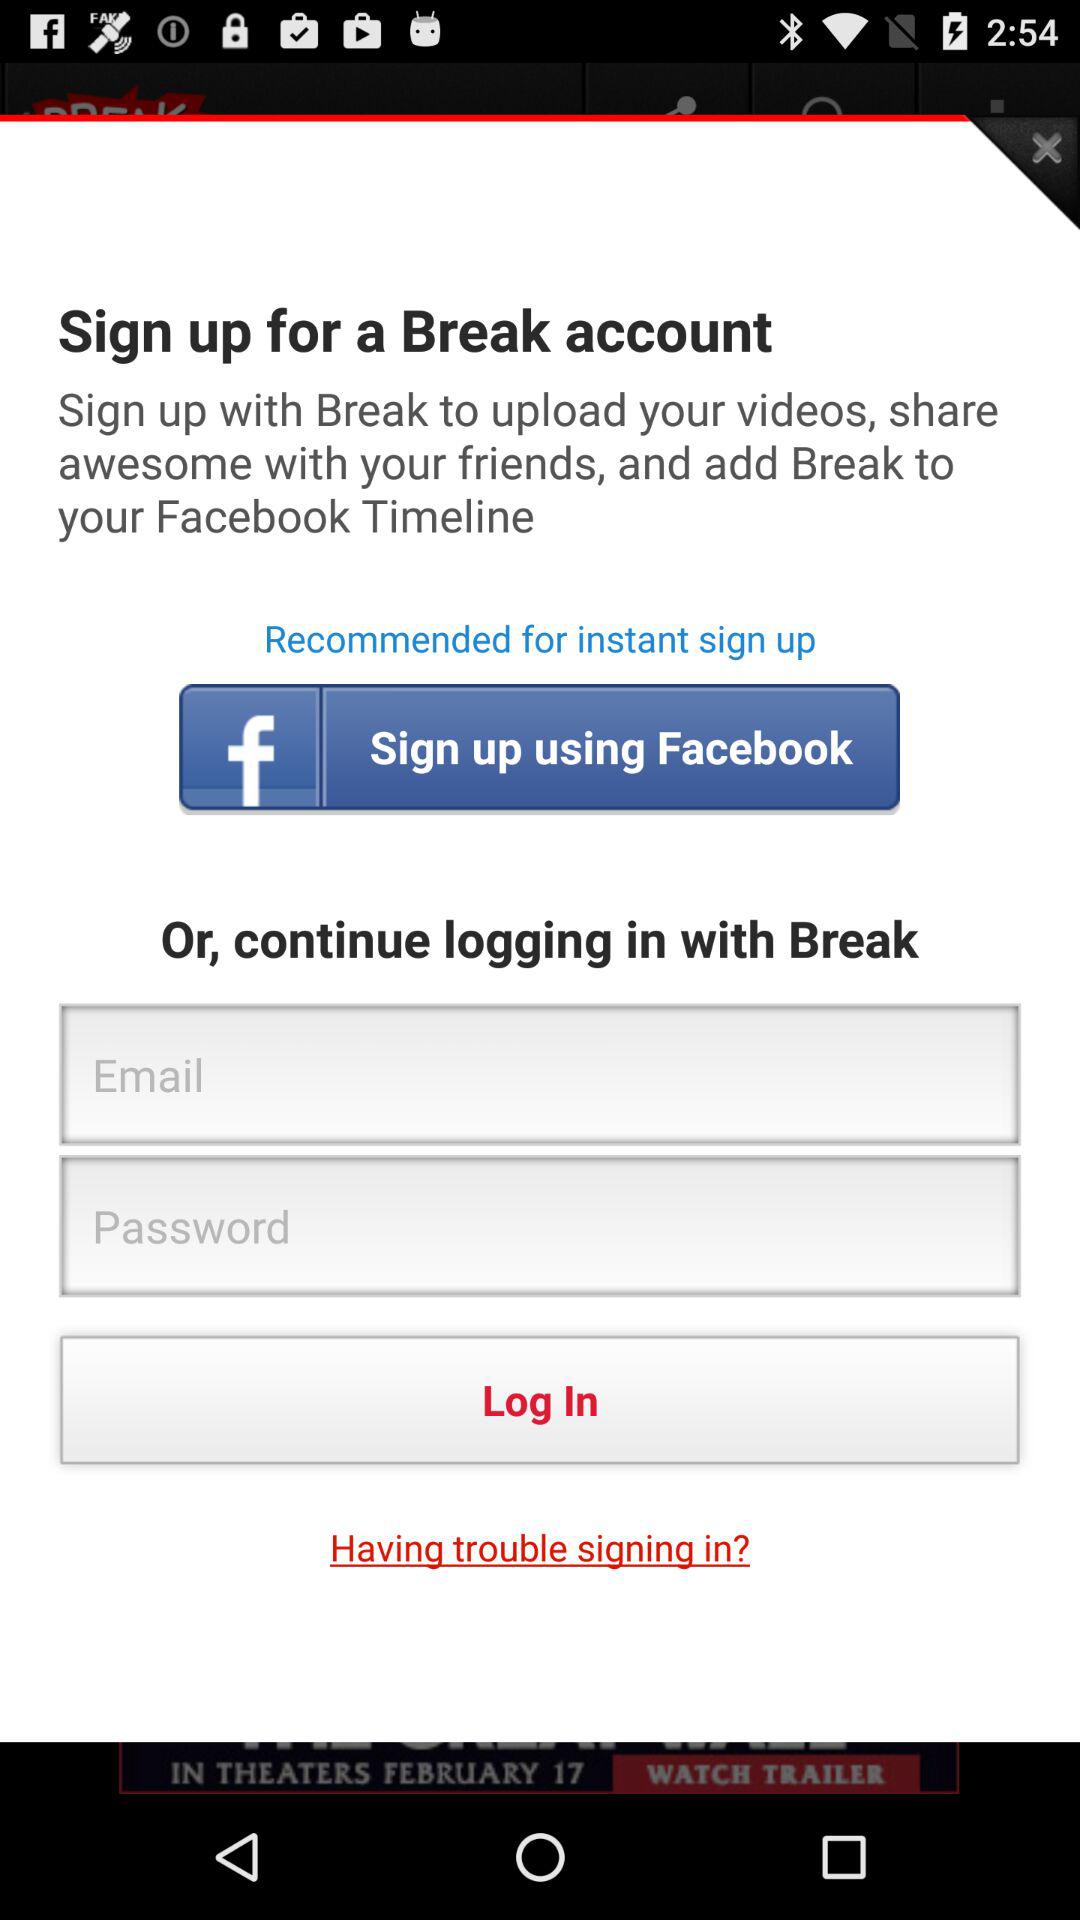  What do you see at coordinates (1020, 172) in the screenshot?
I see `tap the app above sign up for` at bounding box center [1020, 172].